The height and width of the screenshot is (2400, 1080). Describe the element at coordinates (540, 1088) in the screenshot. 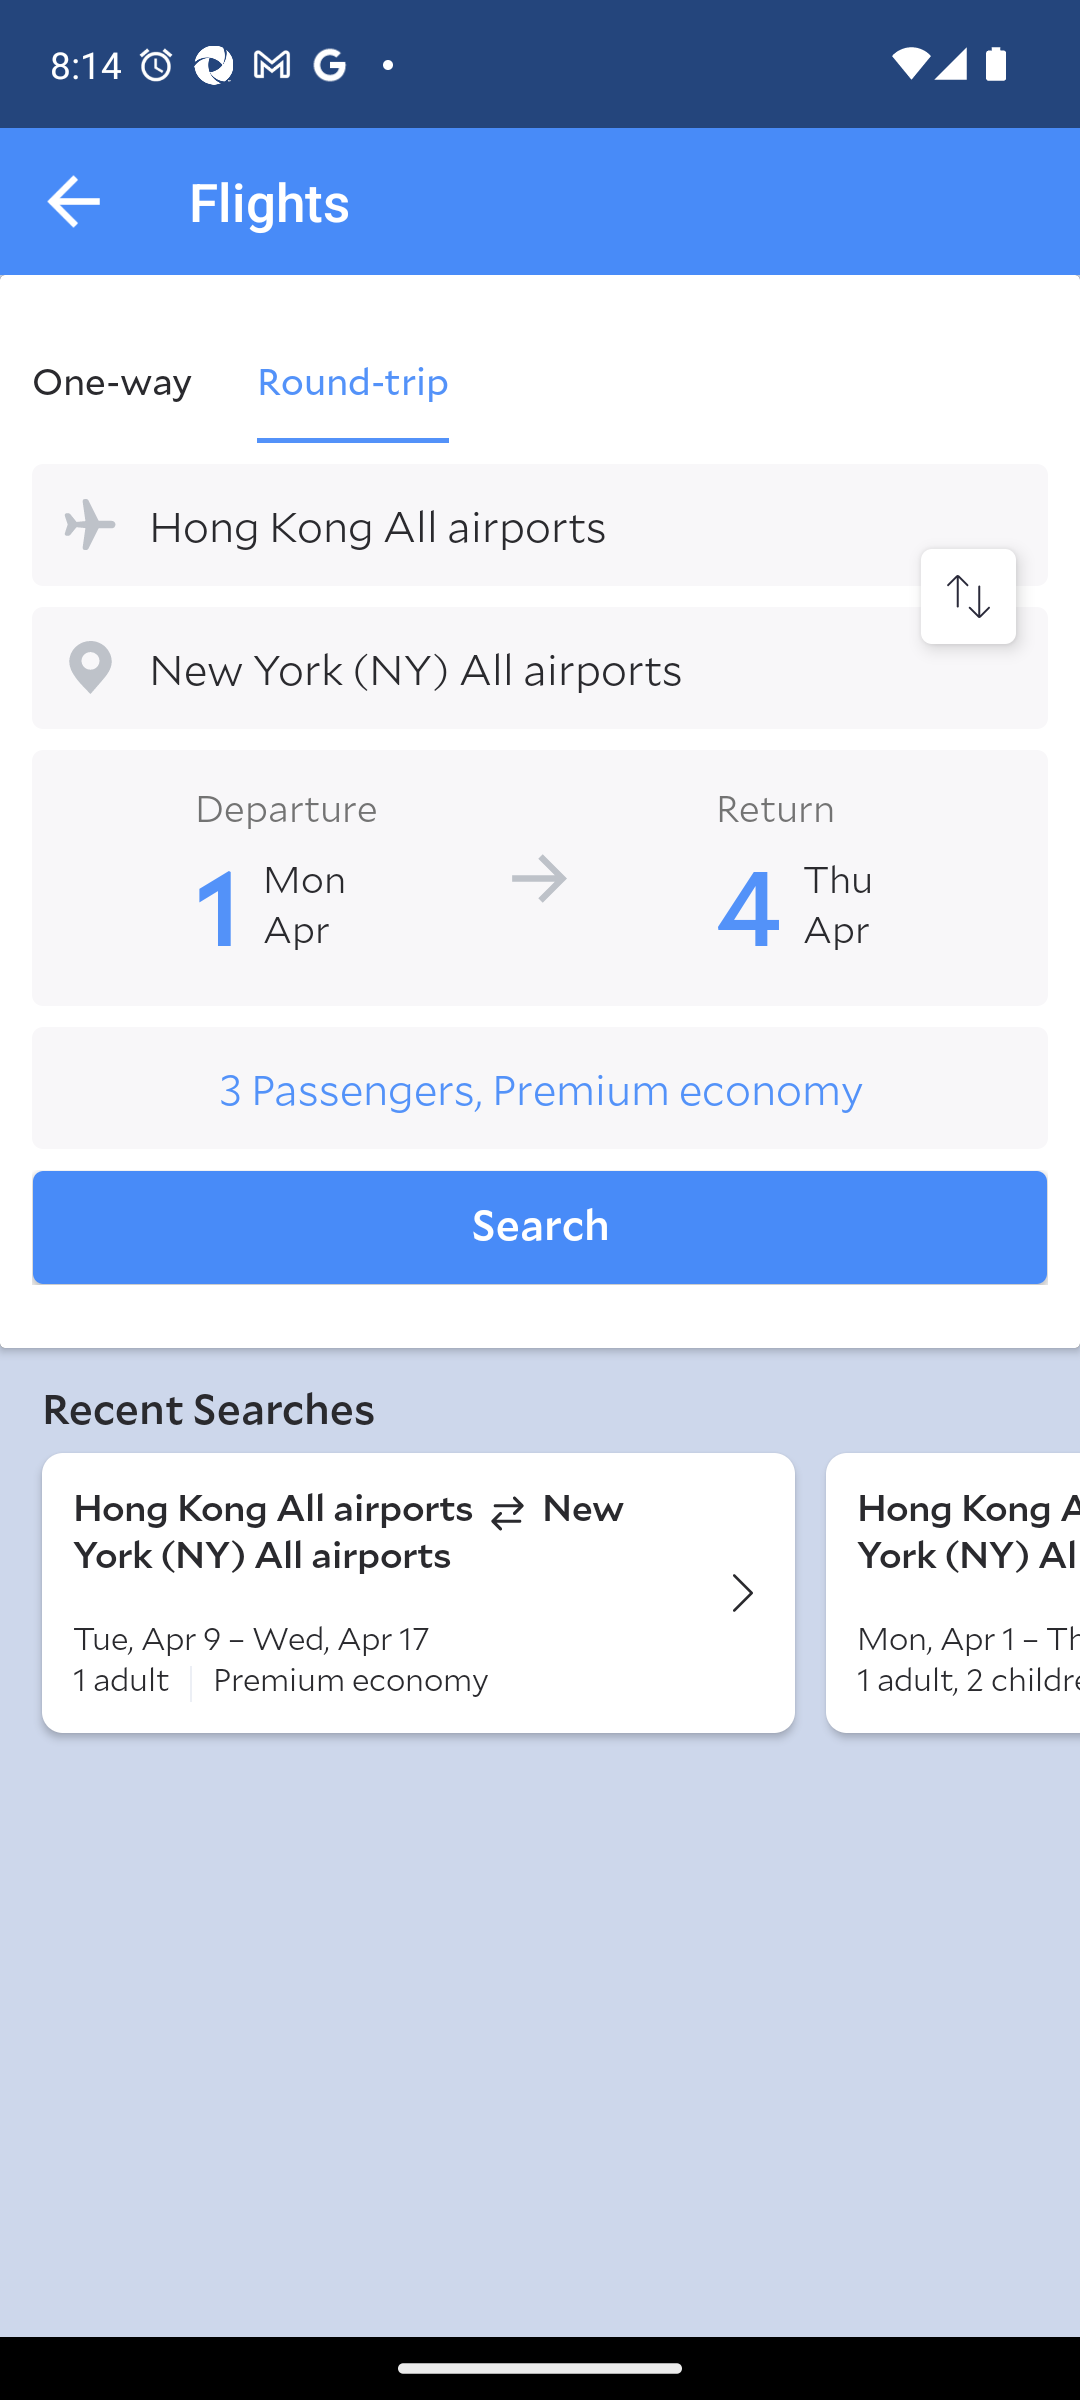

I see `3 Passengers, Premium economy` at that location.